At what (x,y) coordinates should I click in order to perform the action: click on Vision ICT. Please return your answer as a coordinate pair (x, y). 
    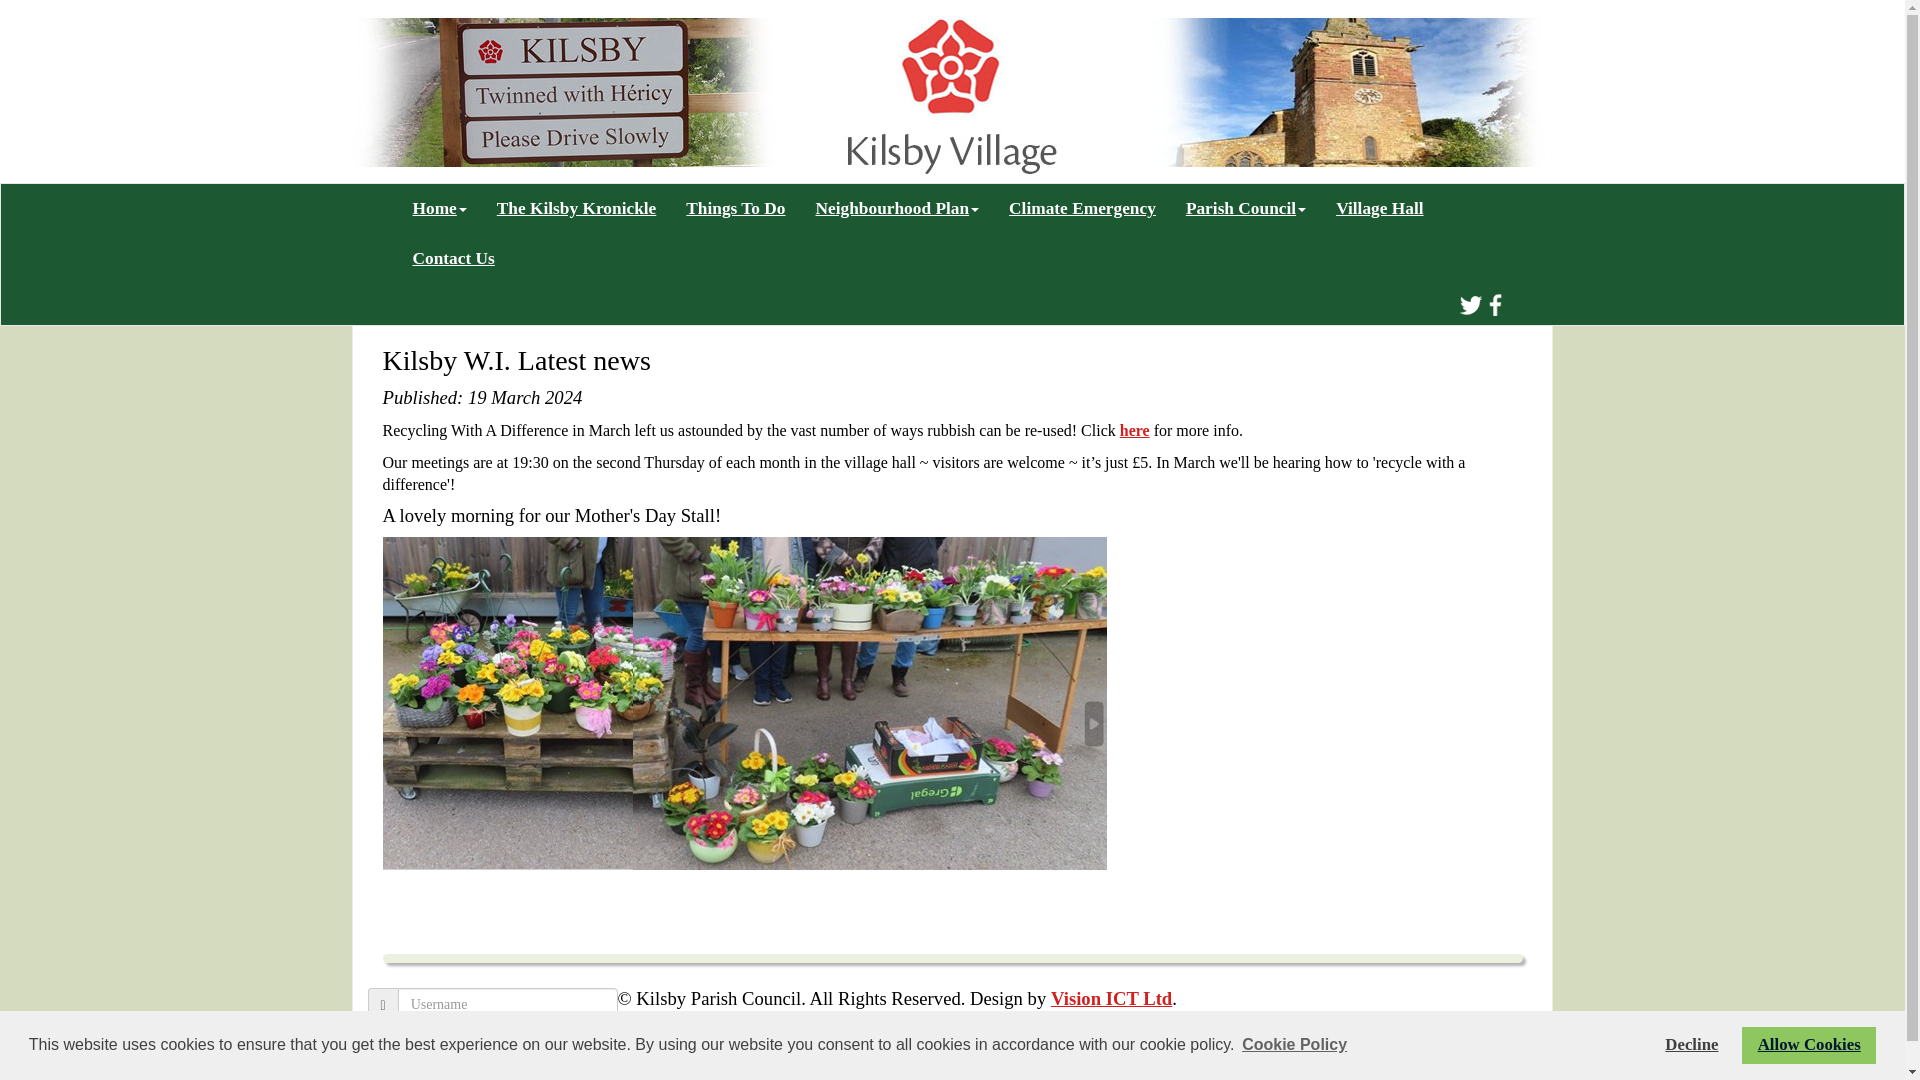
    Looking at the image, I should click on (1110, 998).